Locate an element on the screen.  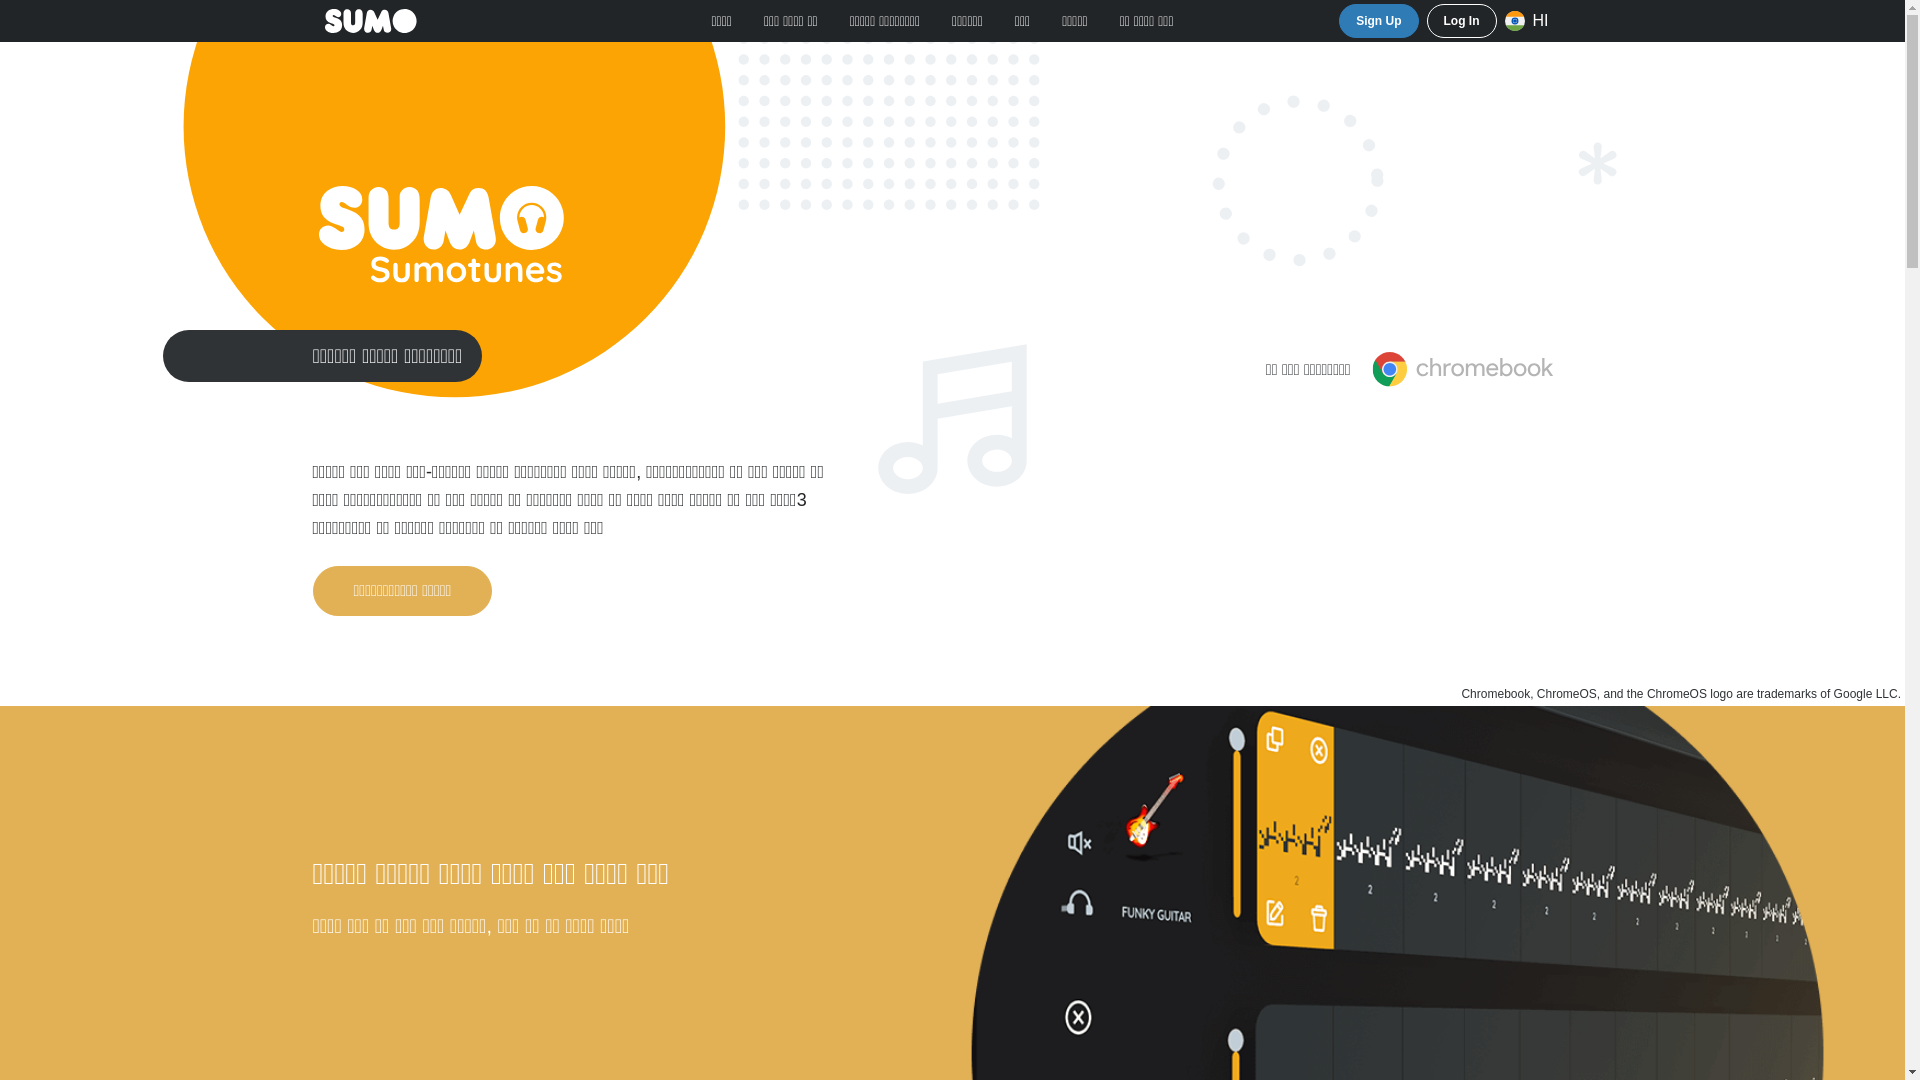
about is located at coordinates (1147, 20).